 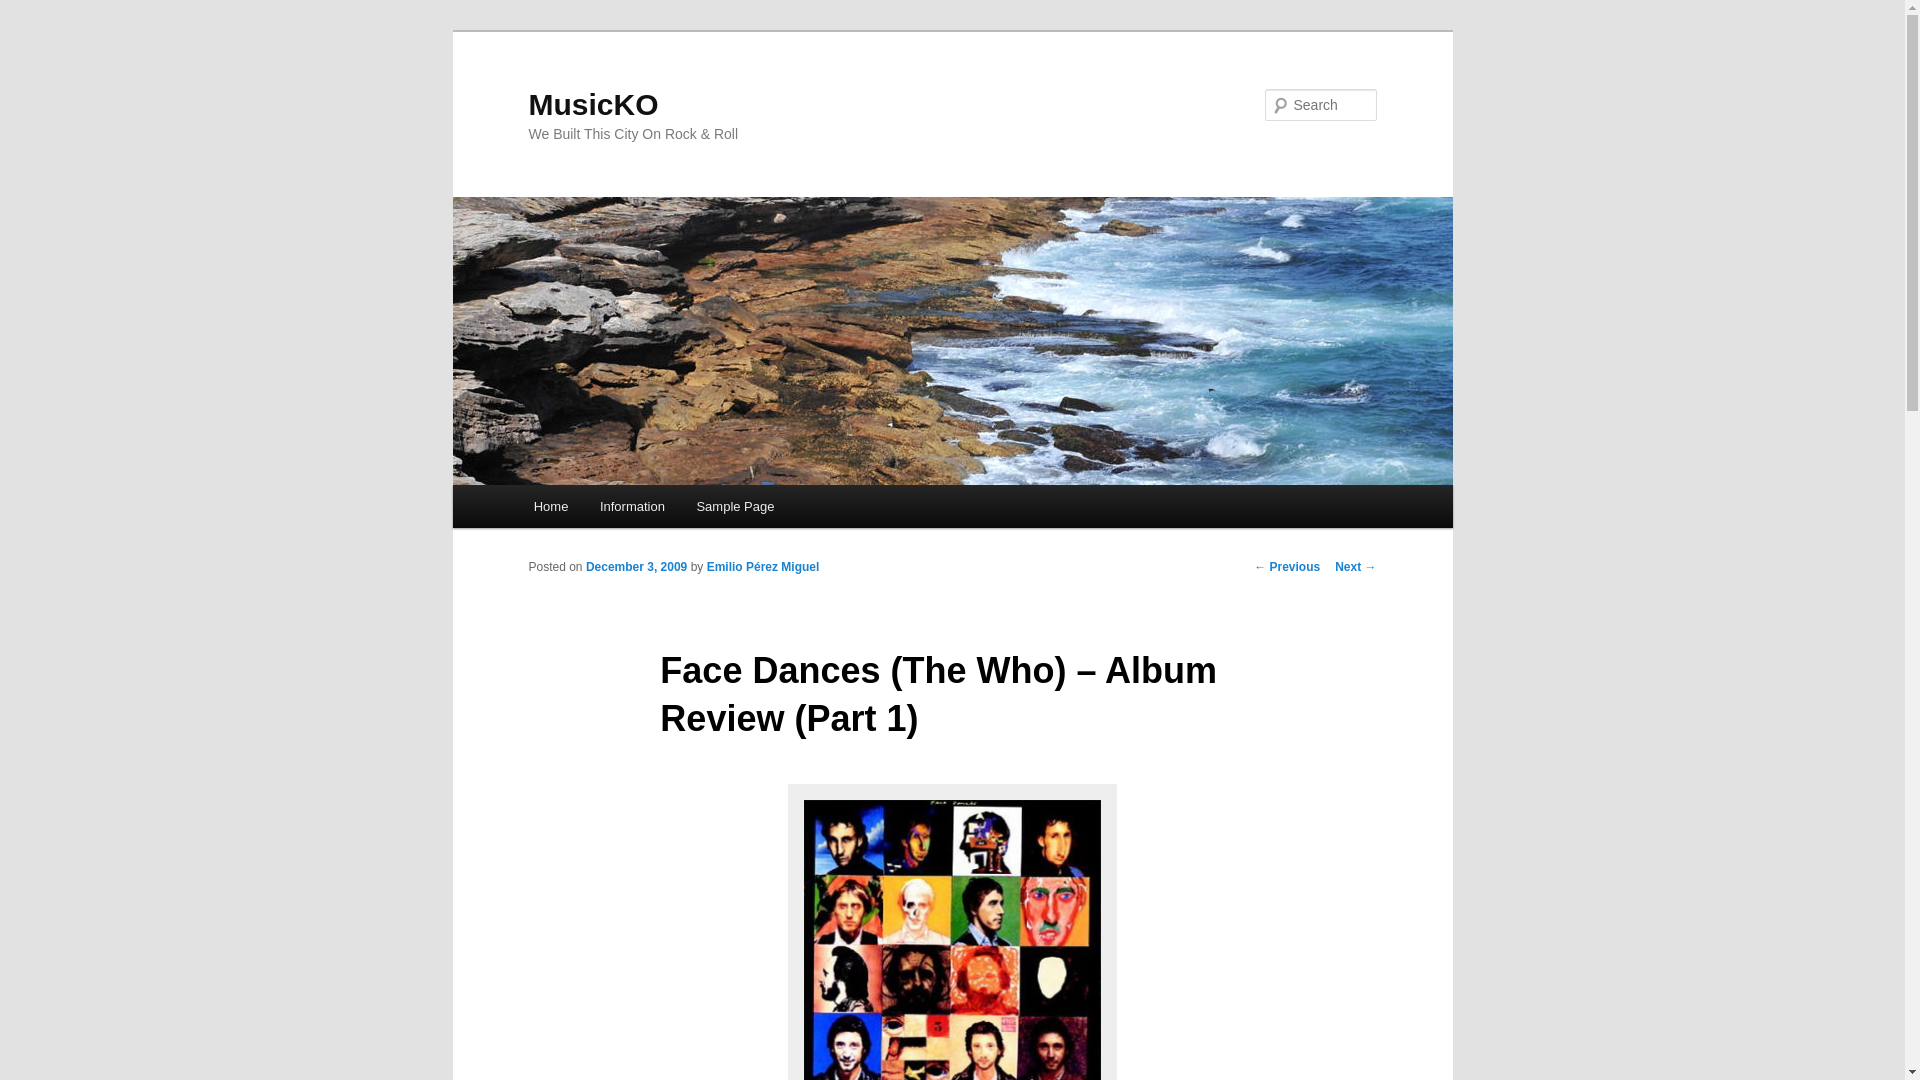 What do you see at coordinates (636, 566) in the screenshot?
I see `11:51 am` at bounding box center [636, 566].